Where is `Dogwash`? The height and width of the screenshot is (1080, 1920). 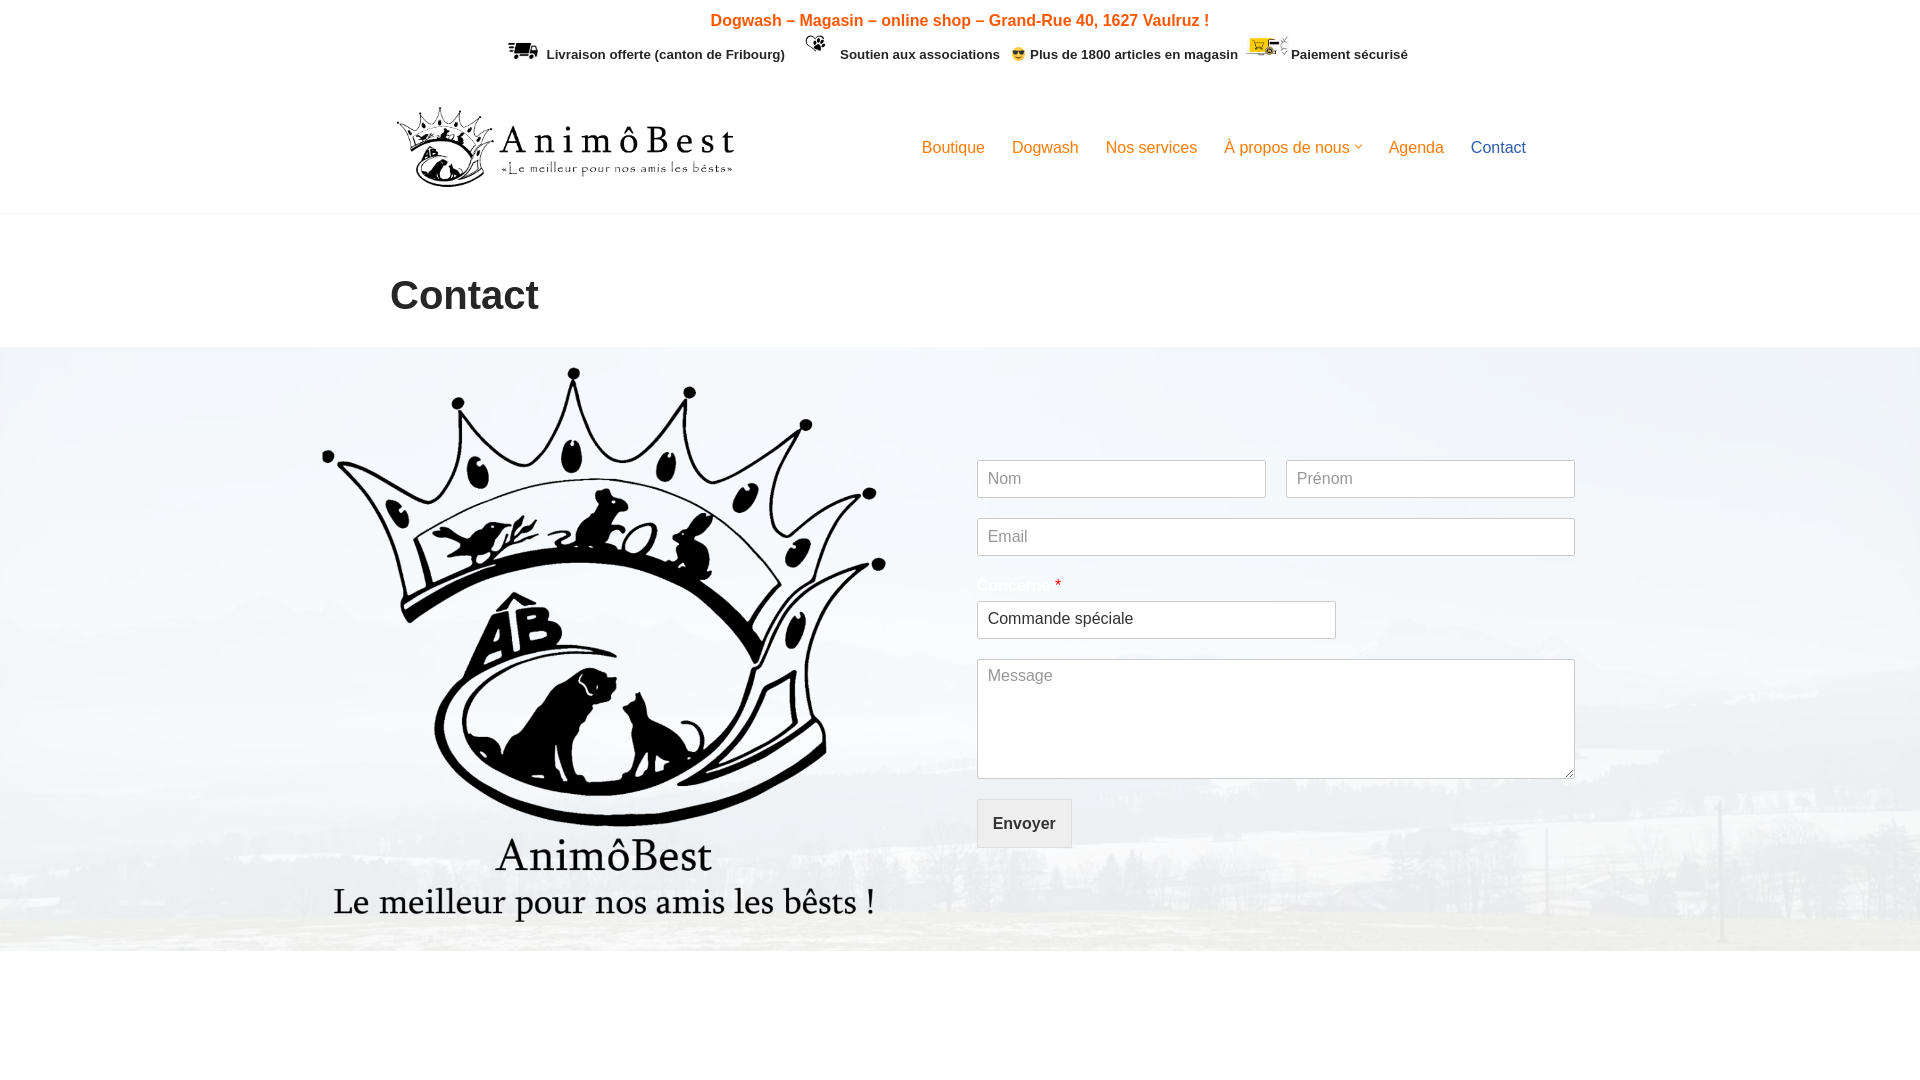 Dogwash is located at coordinates (1046, 146).